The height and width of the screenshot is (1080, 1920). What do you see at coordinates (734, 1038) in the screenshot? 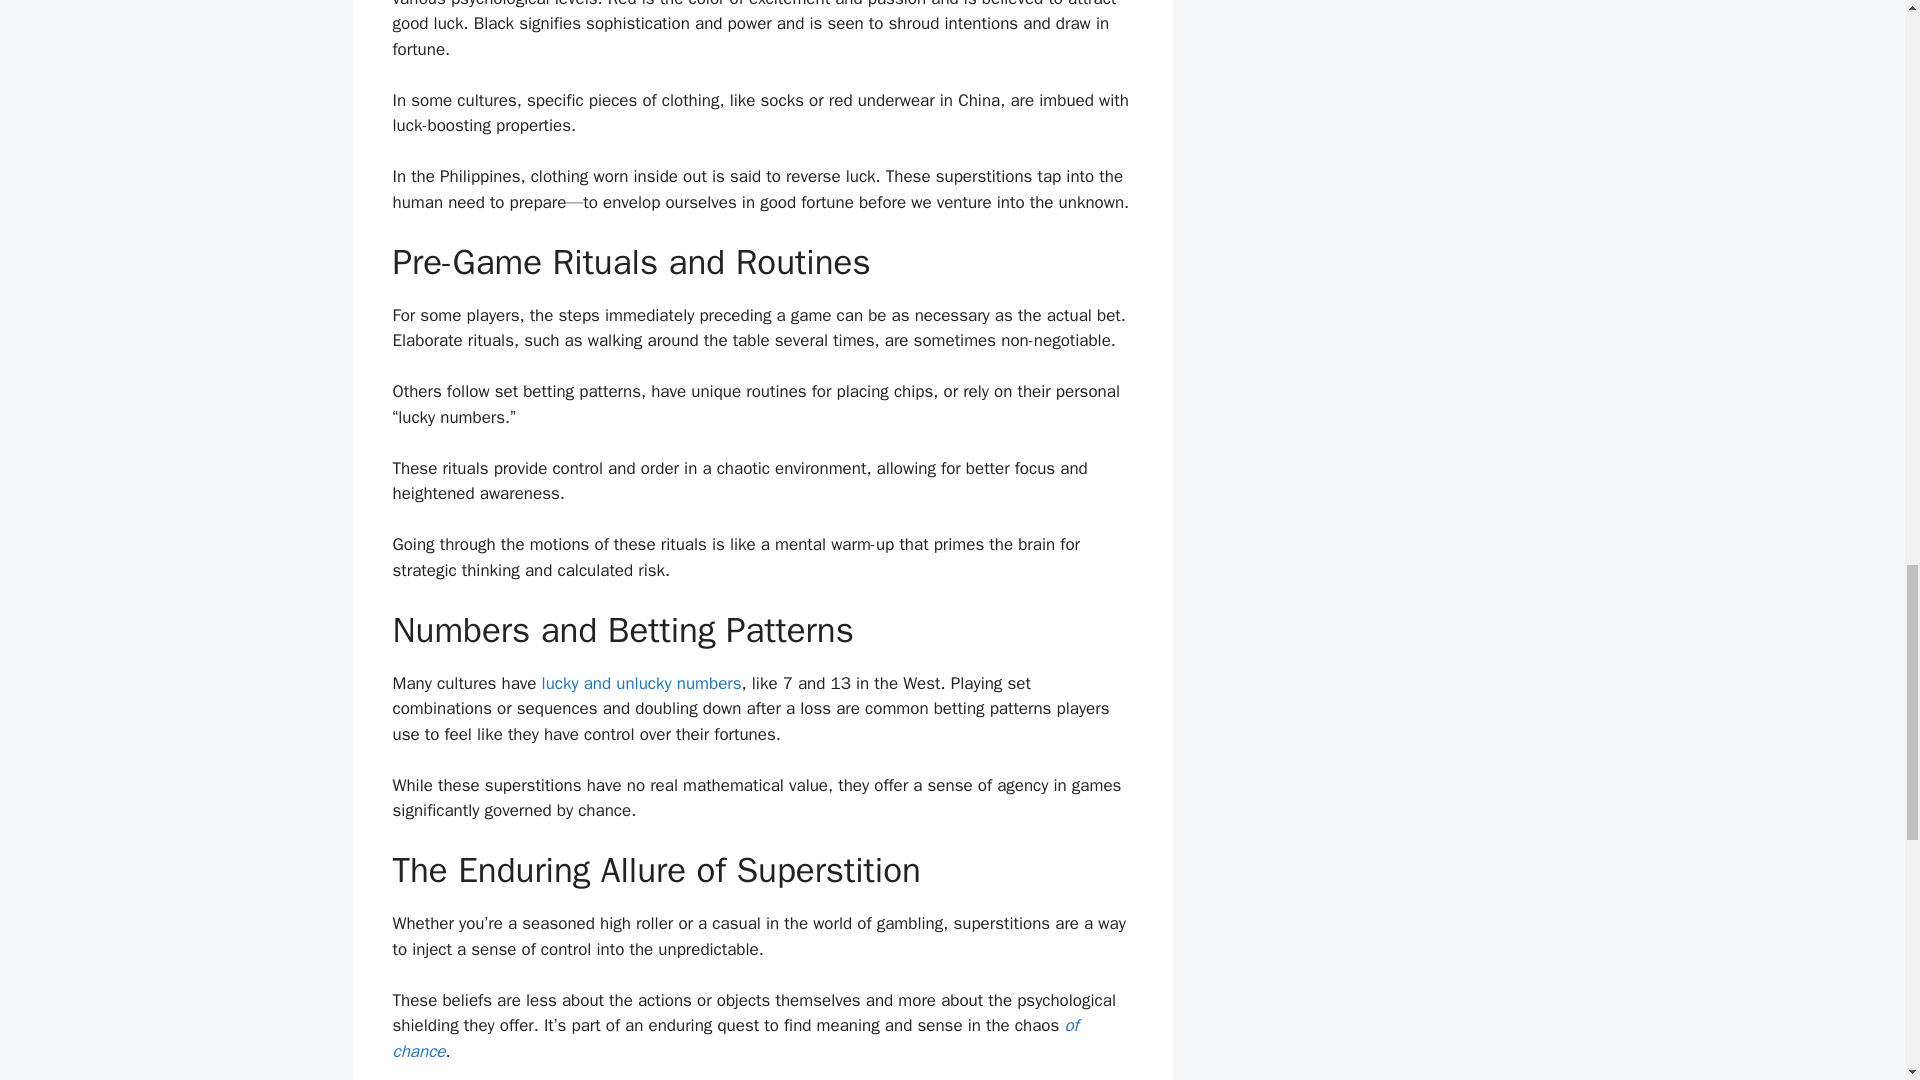
I see `of chance` at bounding box center [734, 1038].